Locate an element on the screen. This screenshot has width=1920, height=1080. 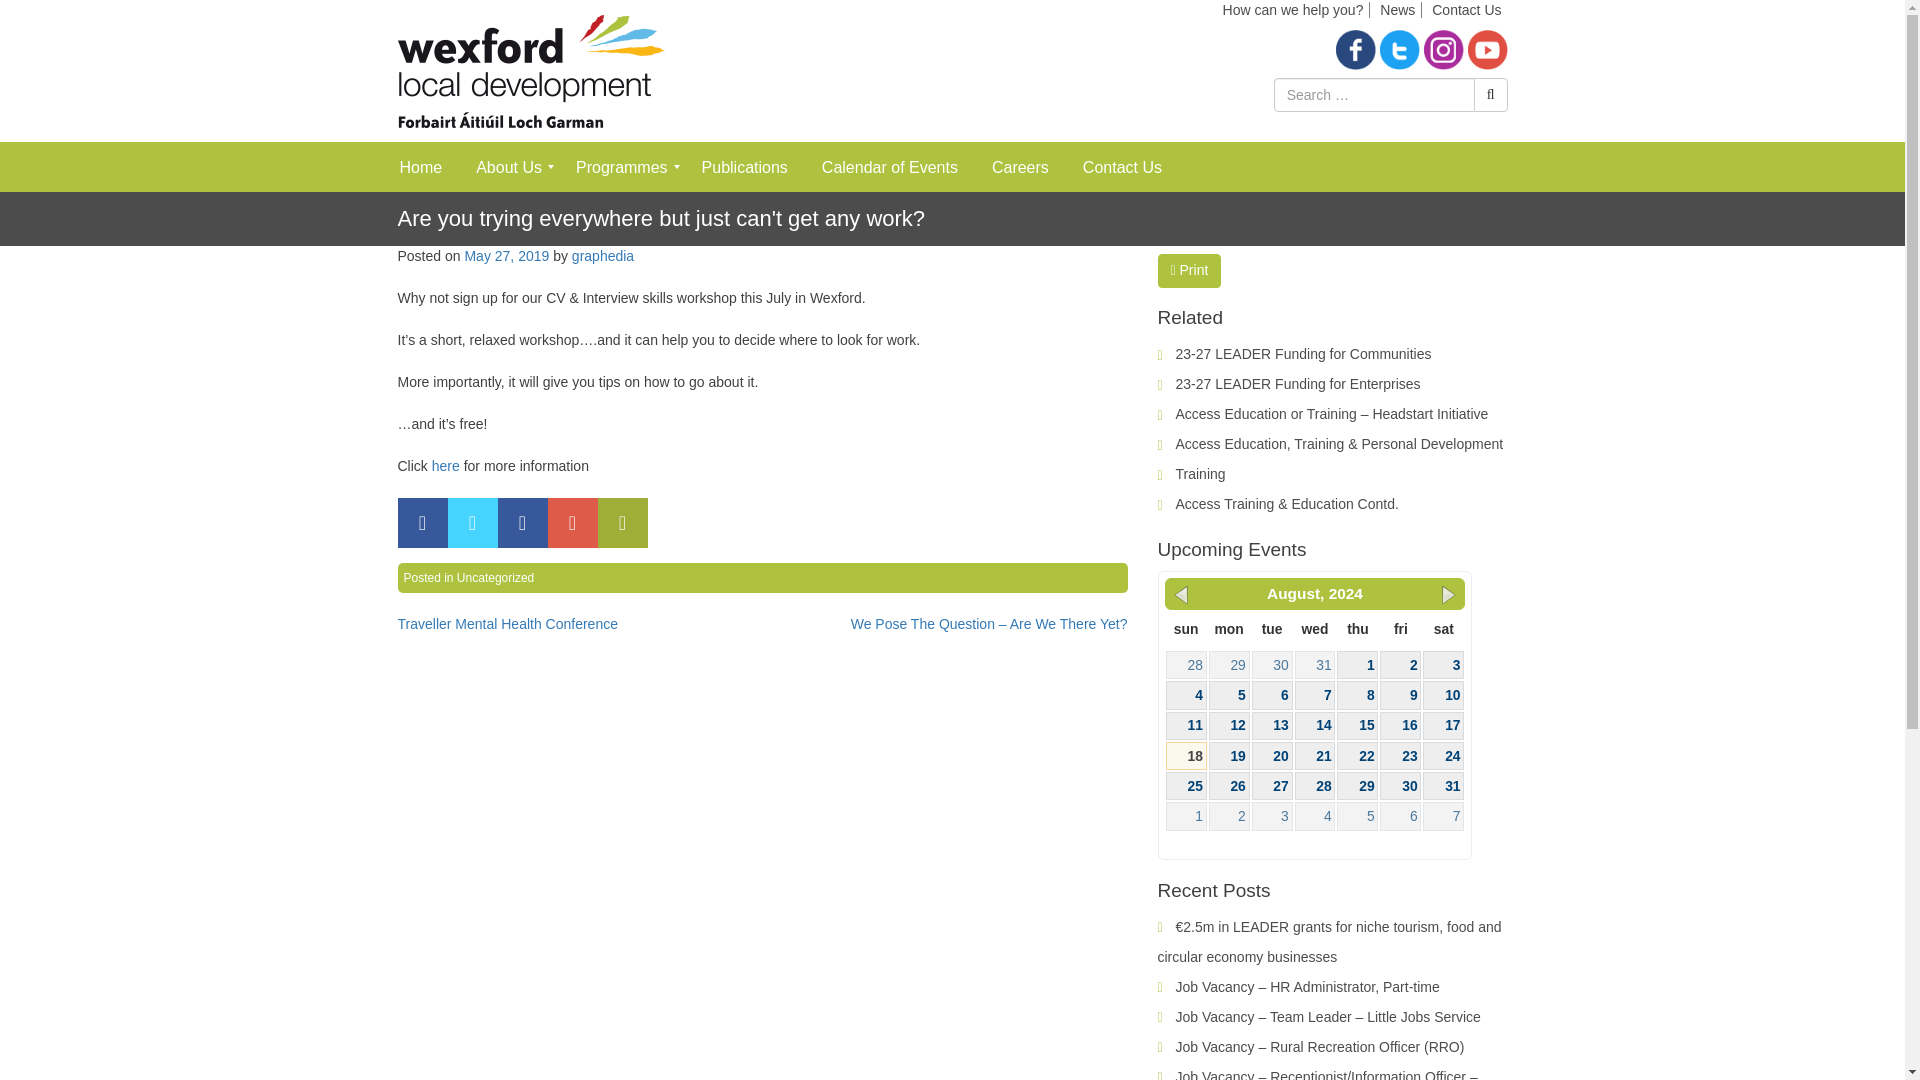
Programmes is located at coordinates (622, 166).